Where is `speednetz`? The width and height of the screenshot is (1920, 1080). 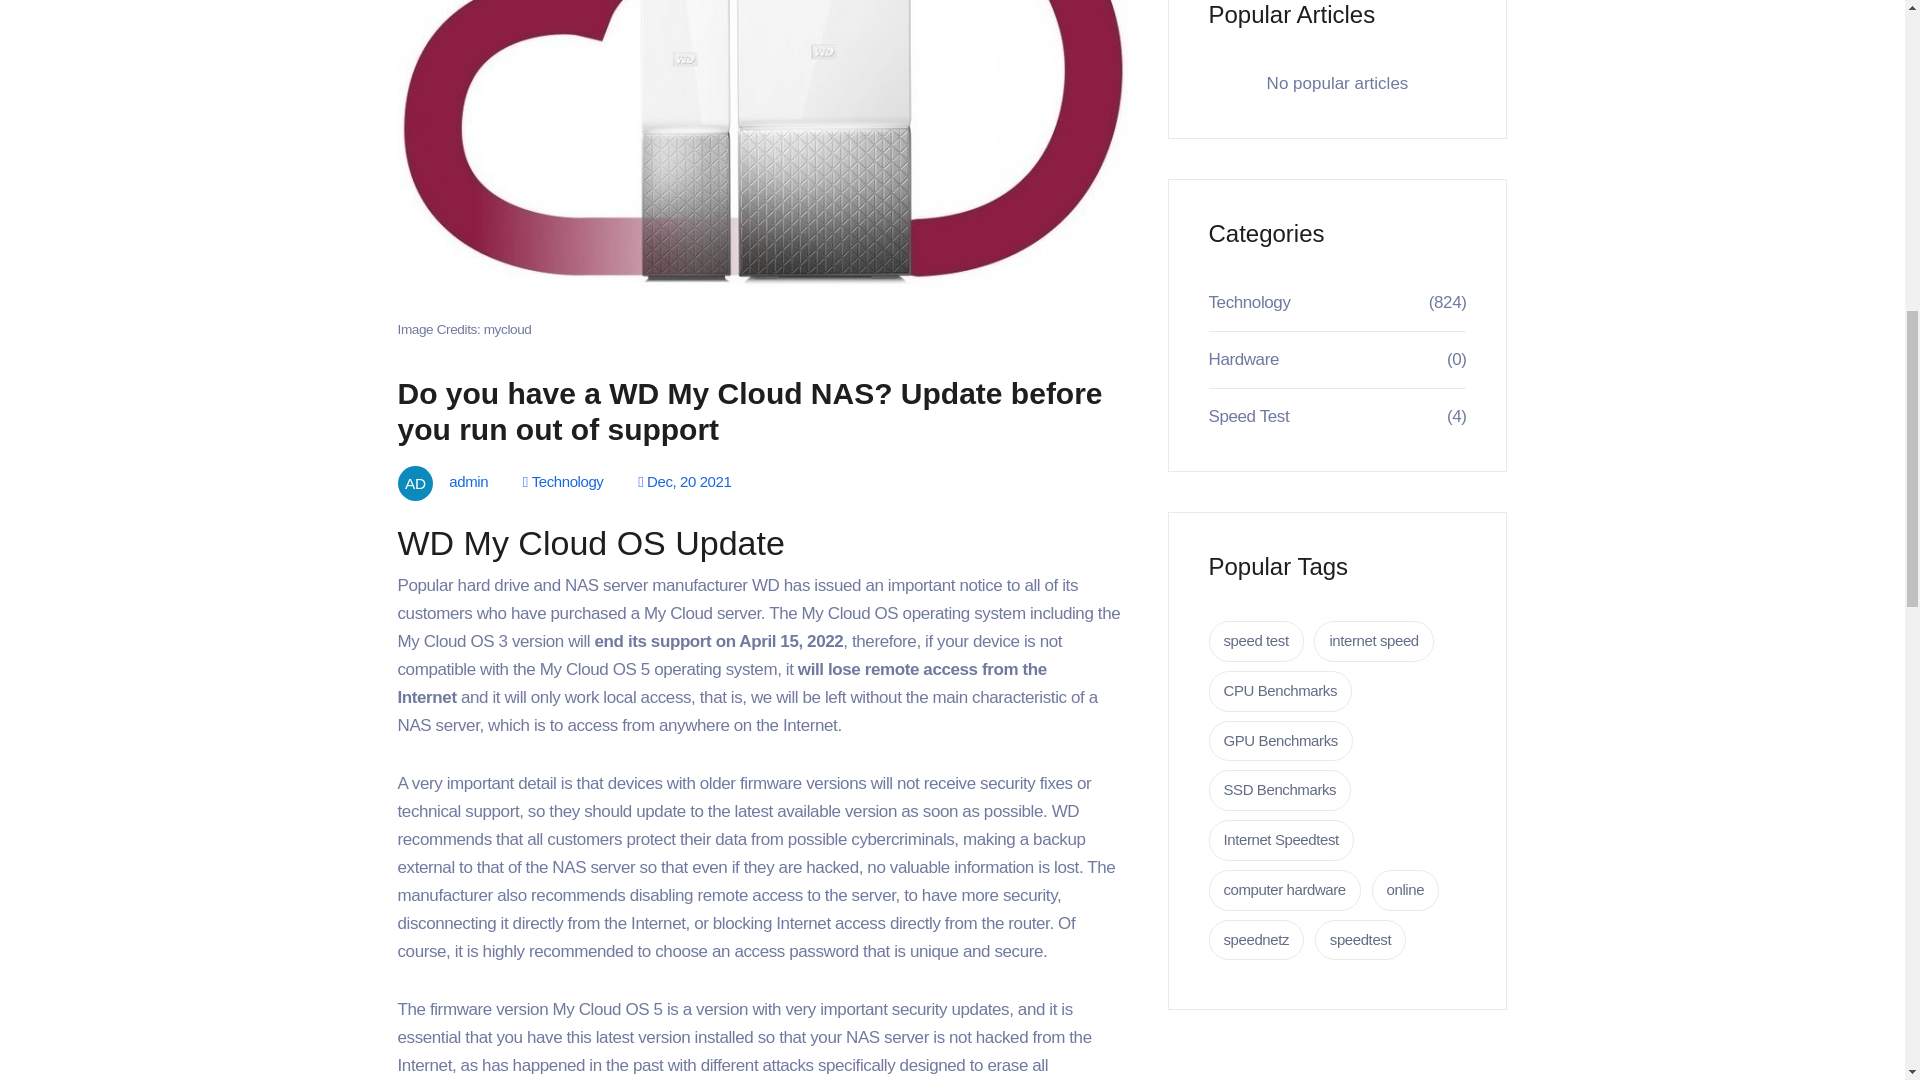
speednetz is located at coordinates (1255, 940).